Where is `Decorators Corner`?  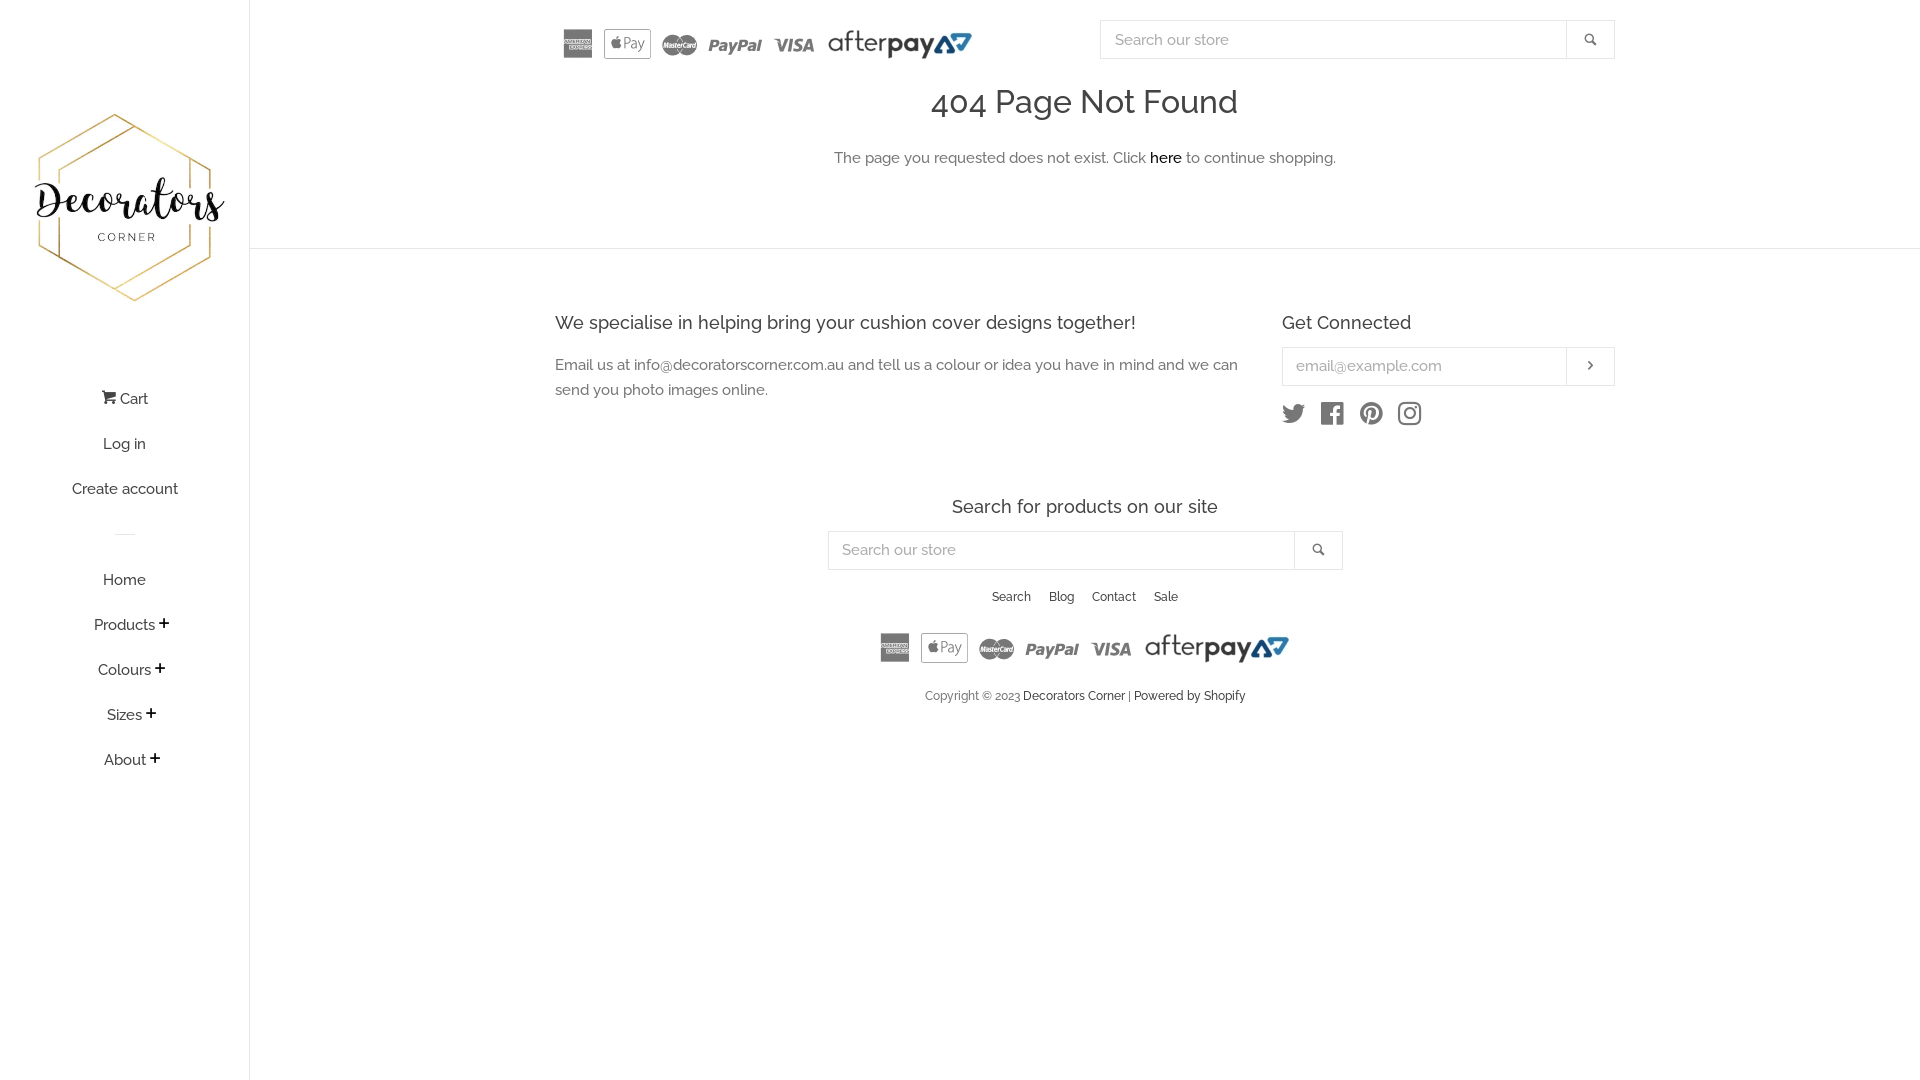
Decorators Corner is located at coordinates (1073, 696).